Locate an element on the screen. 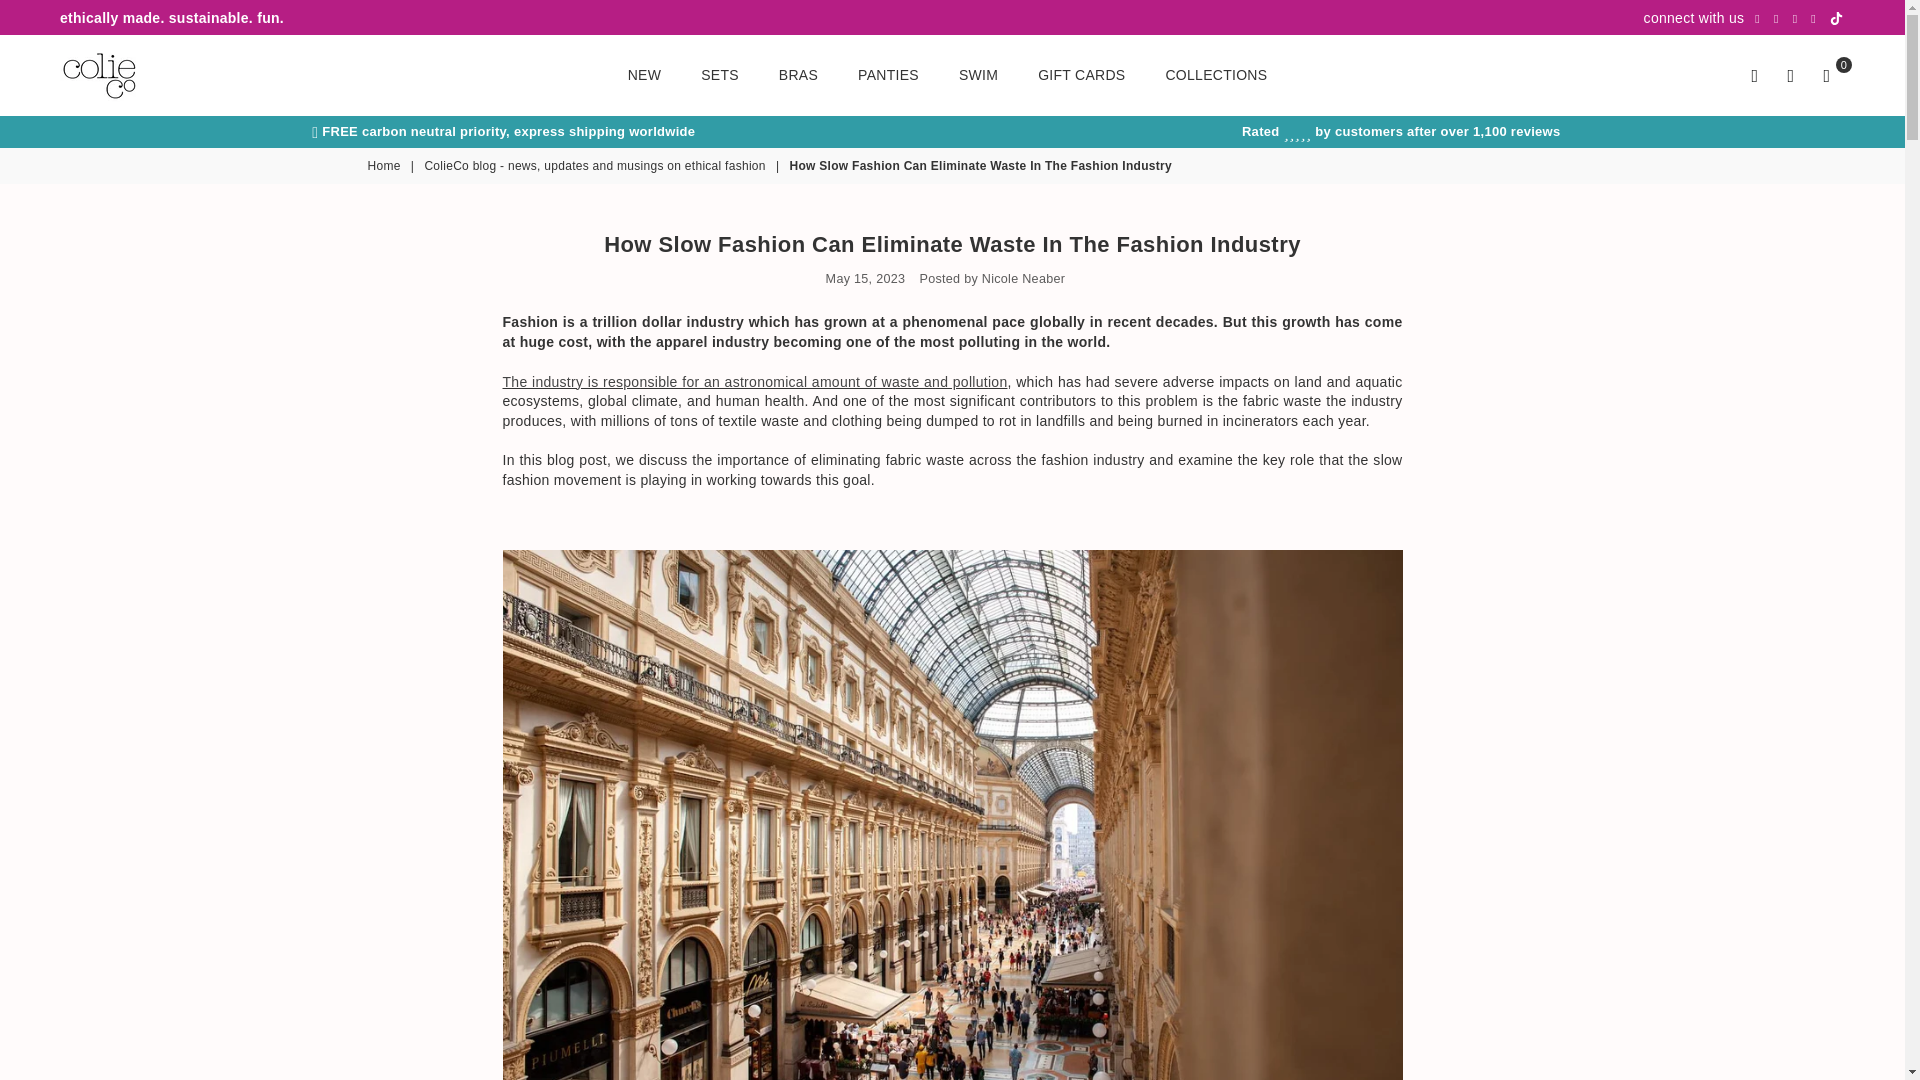 This screenshot has width=1920, height=1080. SETS is located at coordinates (720, 75).